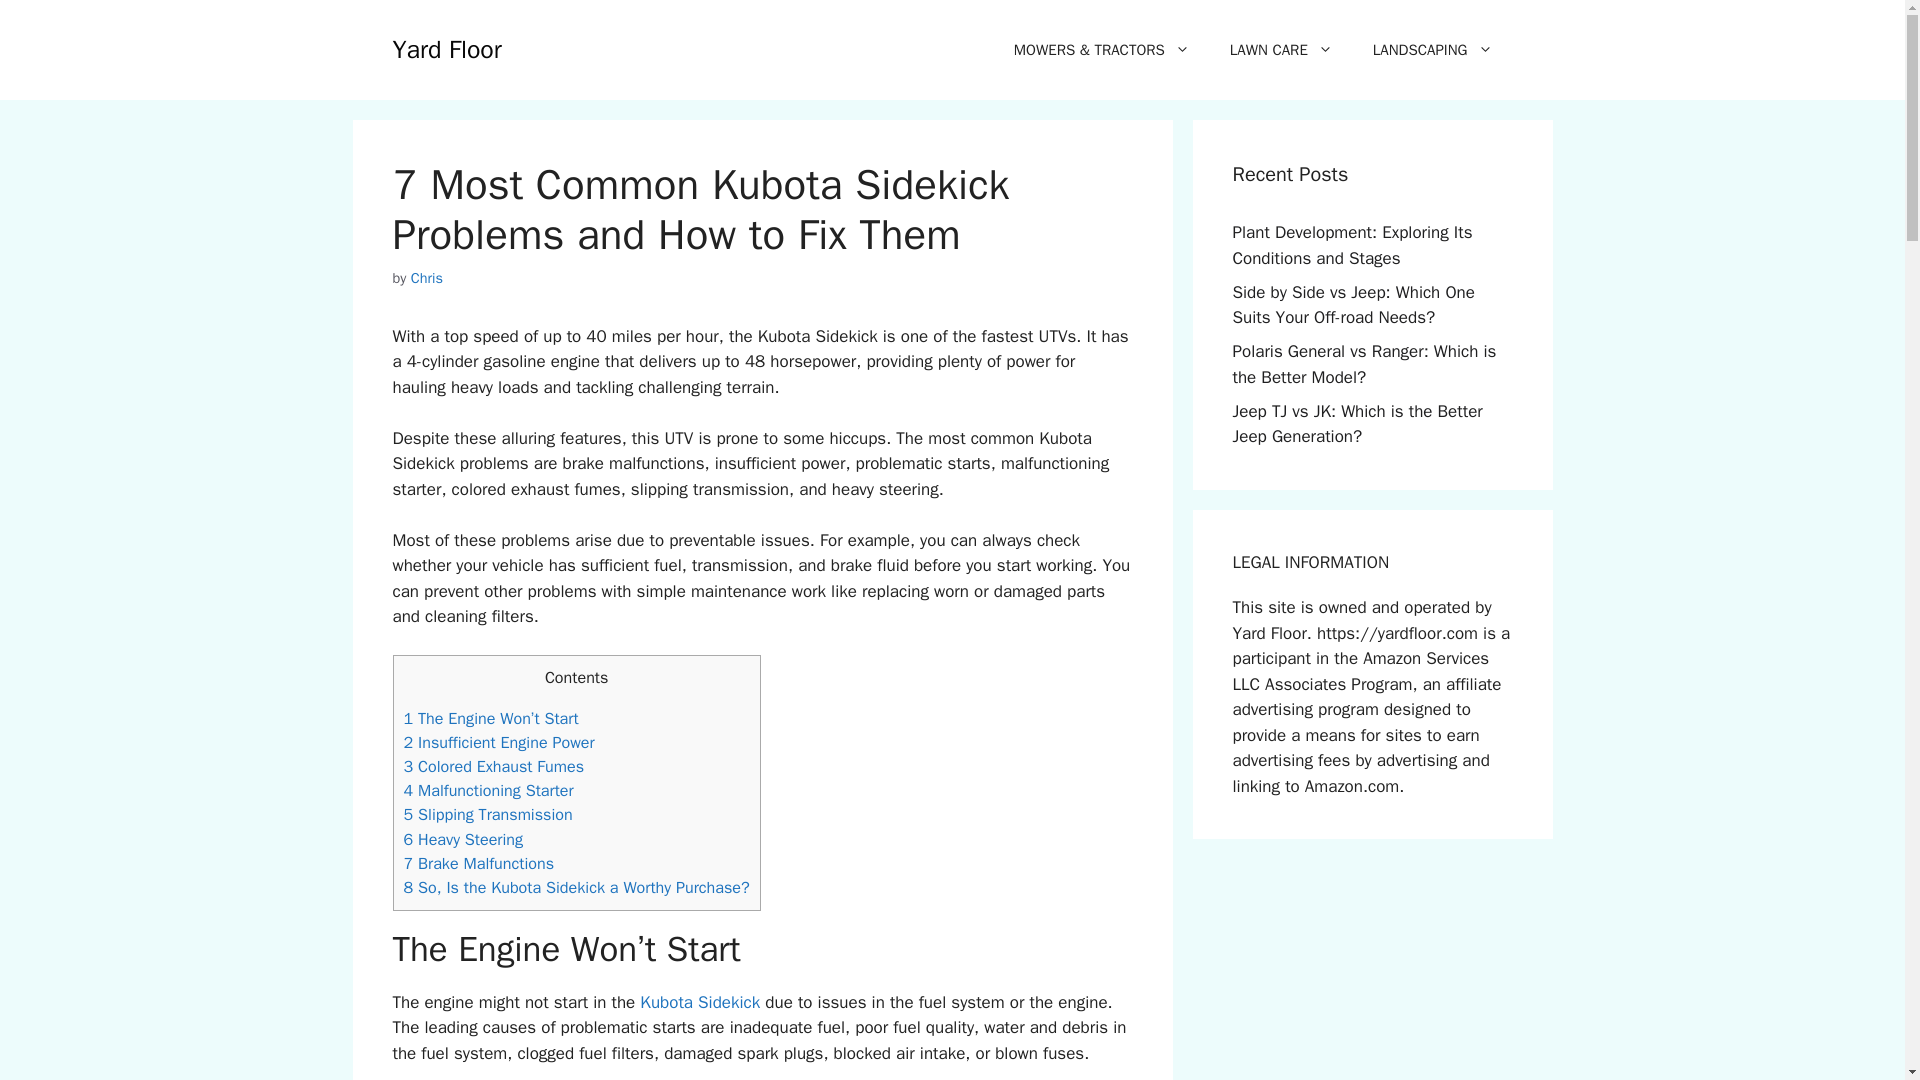 The width and height of the screenshot is (1920, 1080). I want to click on Yard Floor, so click(446, 48).